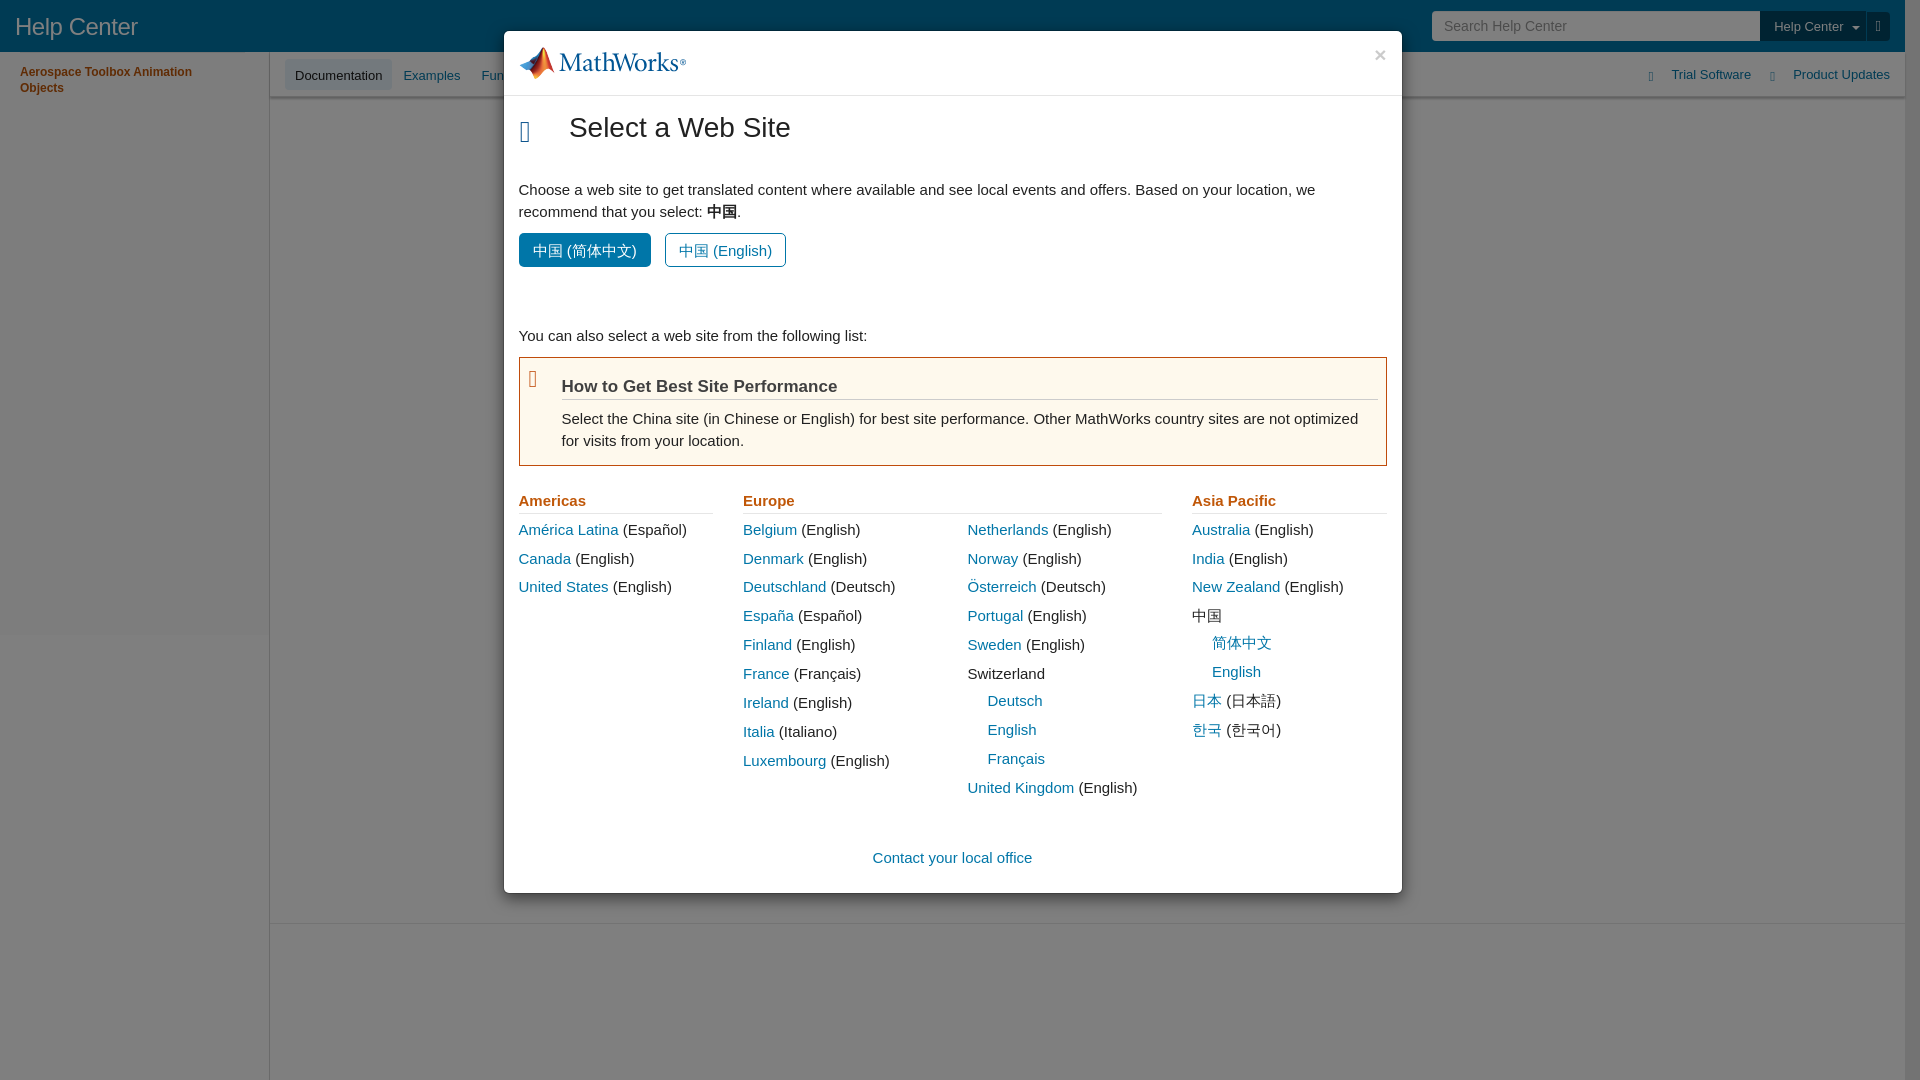  I want to click on Aerospace Toolbox Animation Objects, so click(132, 81).